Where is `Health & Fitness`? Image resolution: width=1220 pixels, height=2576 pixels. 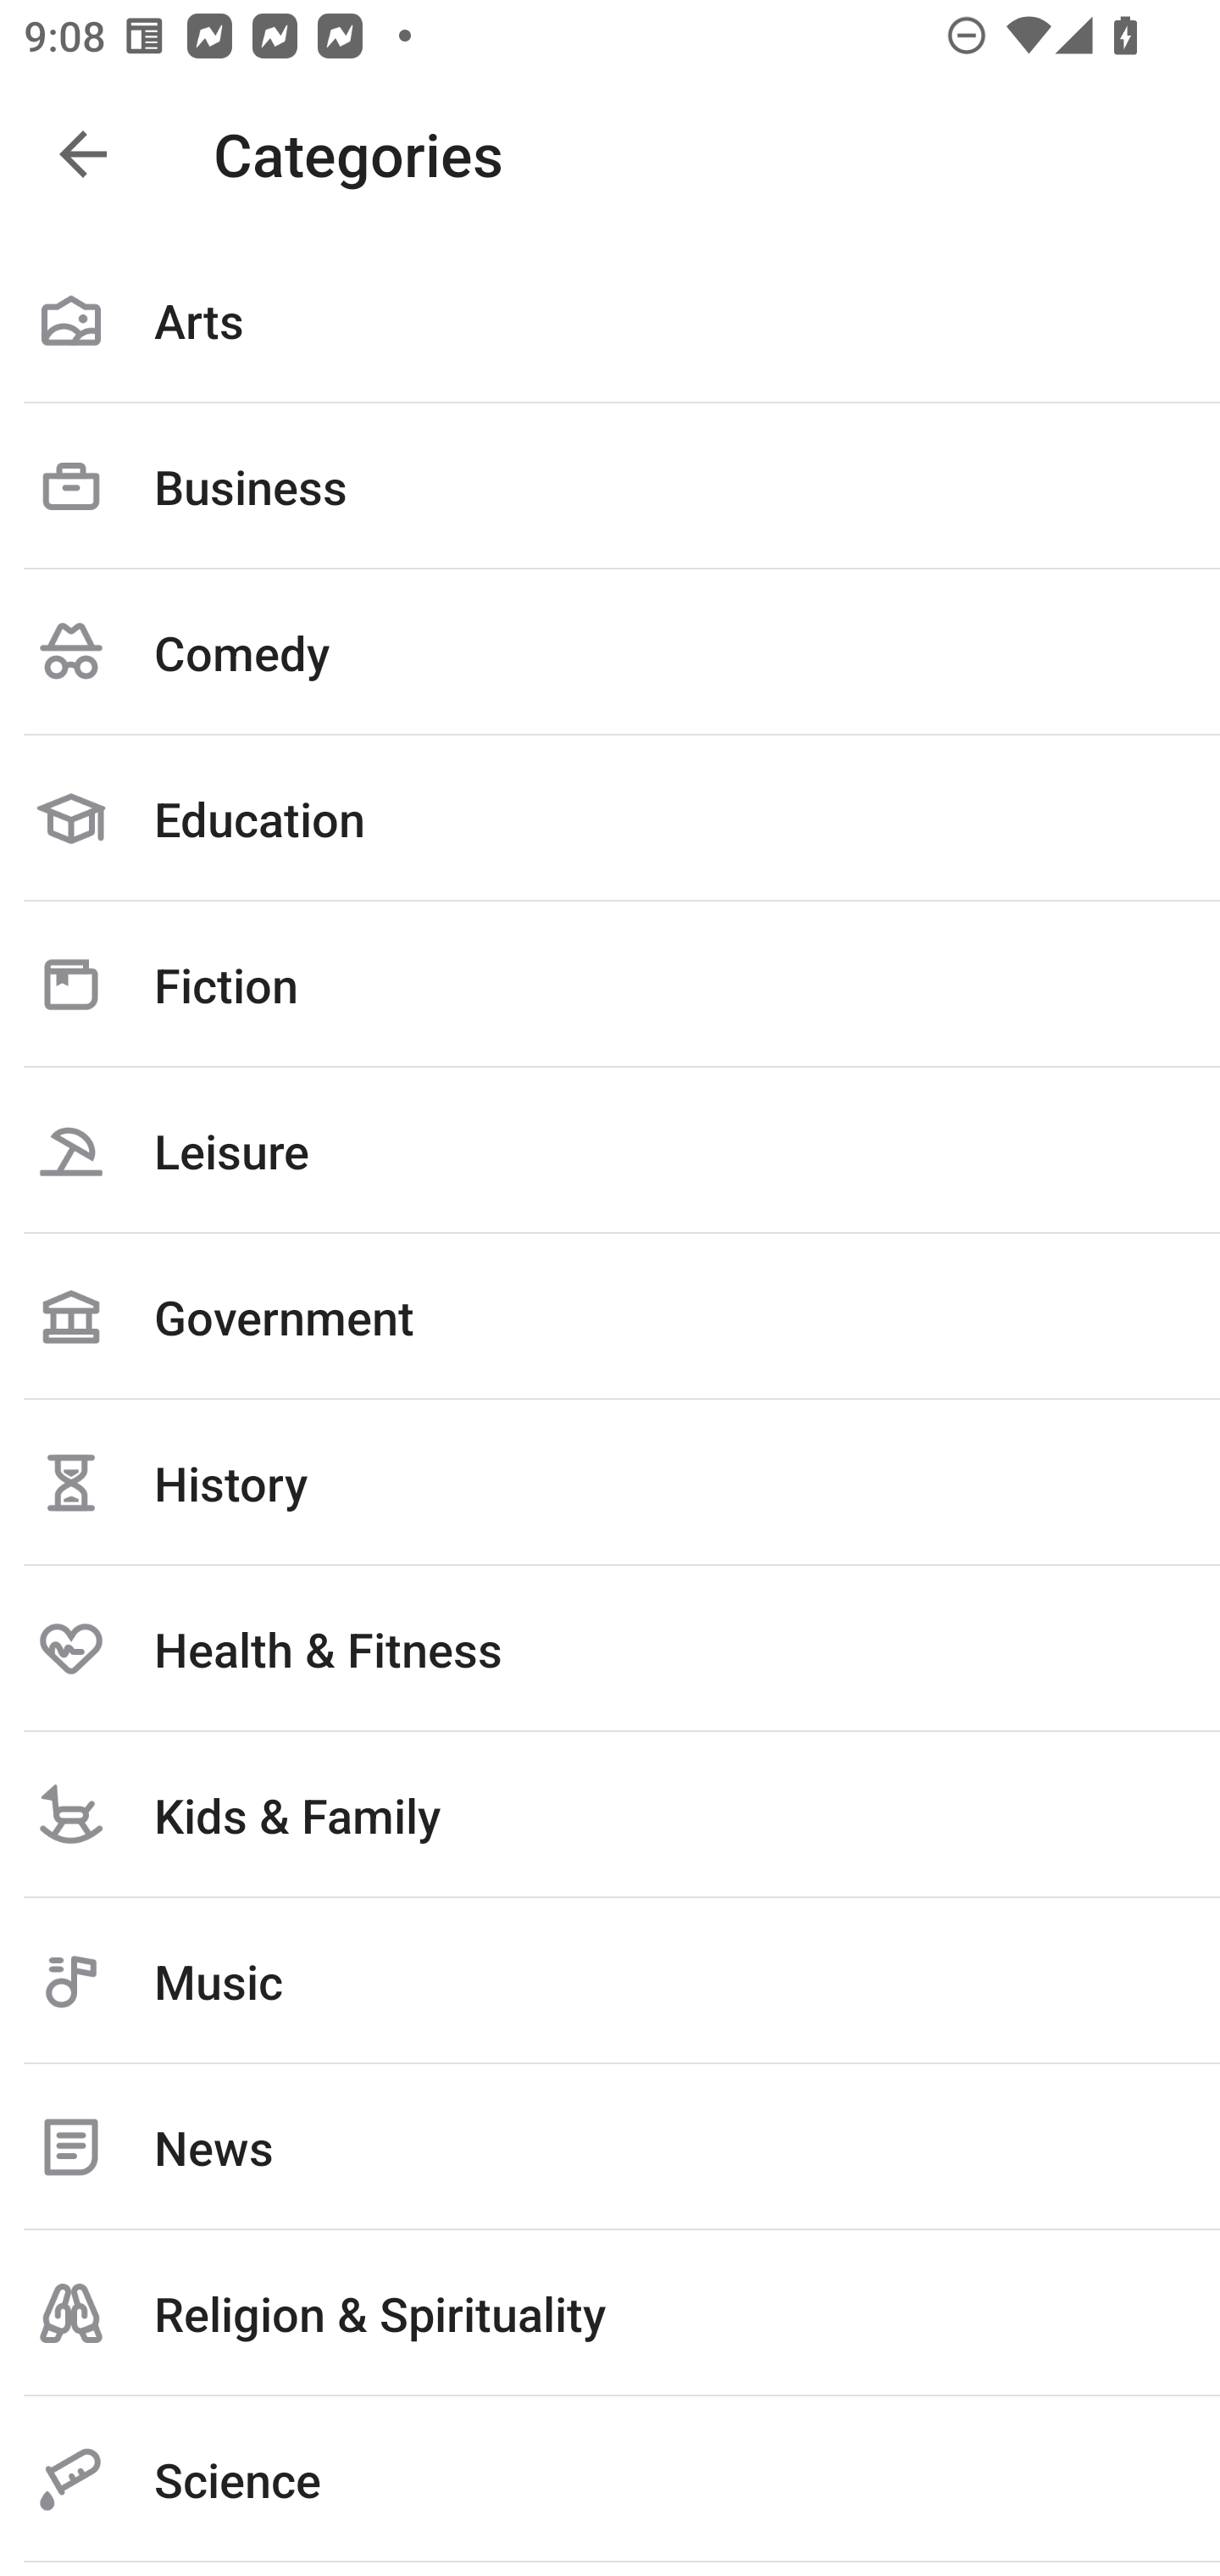 Health & Fitness is located at coordinates (610, 1648).